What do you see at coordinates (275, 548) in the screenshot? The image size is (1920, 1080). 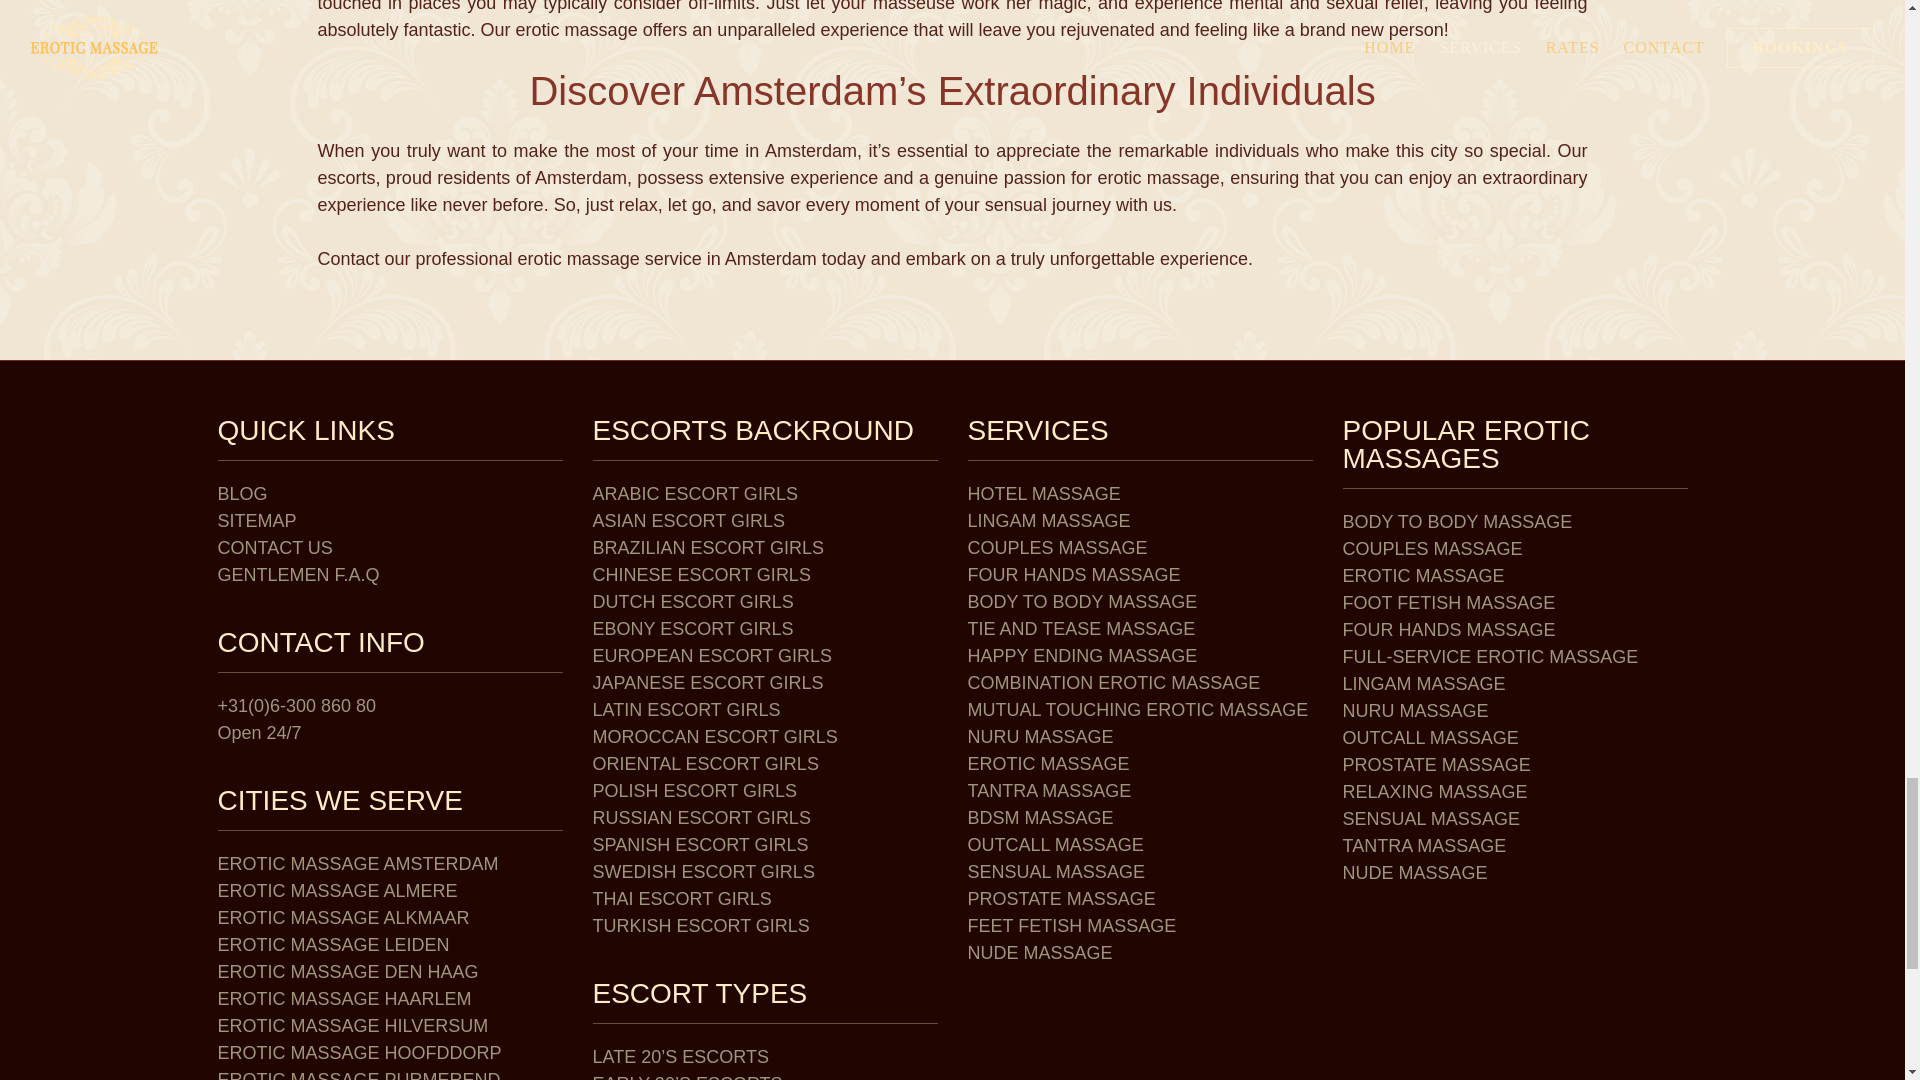 I see `CONTACT US` at bounding box center [275, 548].